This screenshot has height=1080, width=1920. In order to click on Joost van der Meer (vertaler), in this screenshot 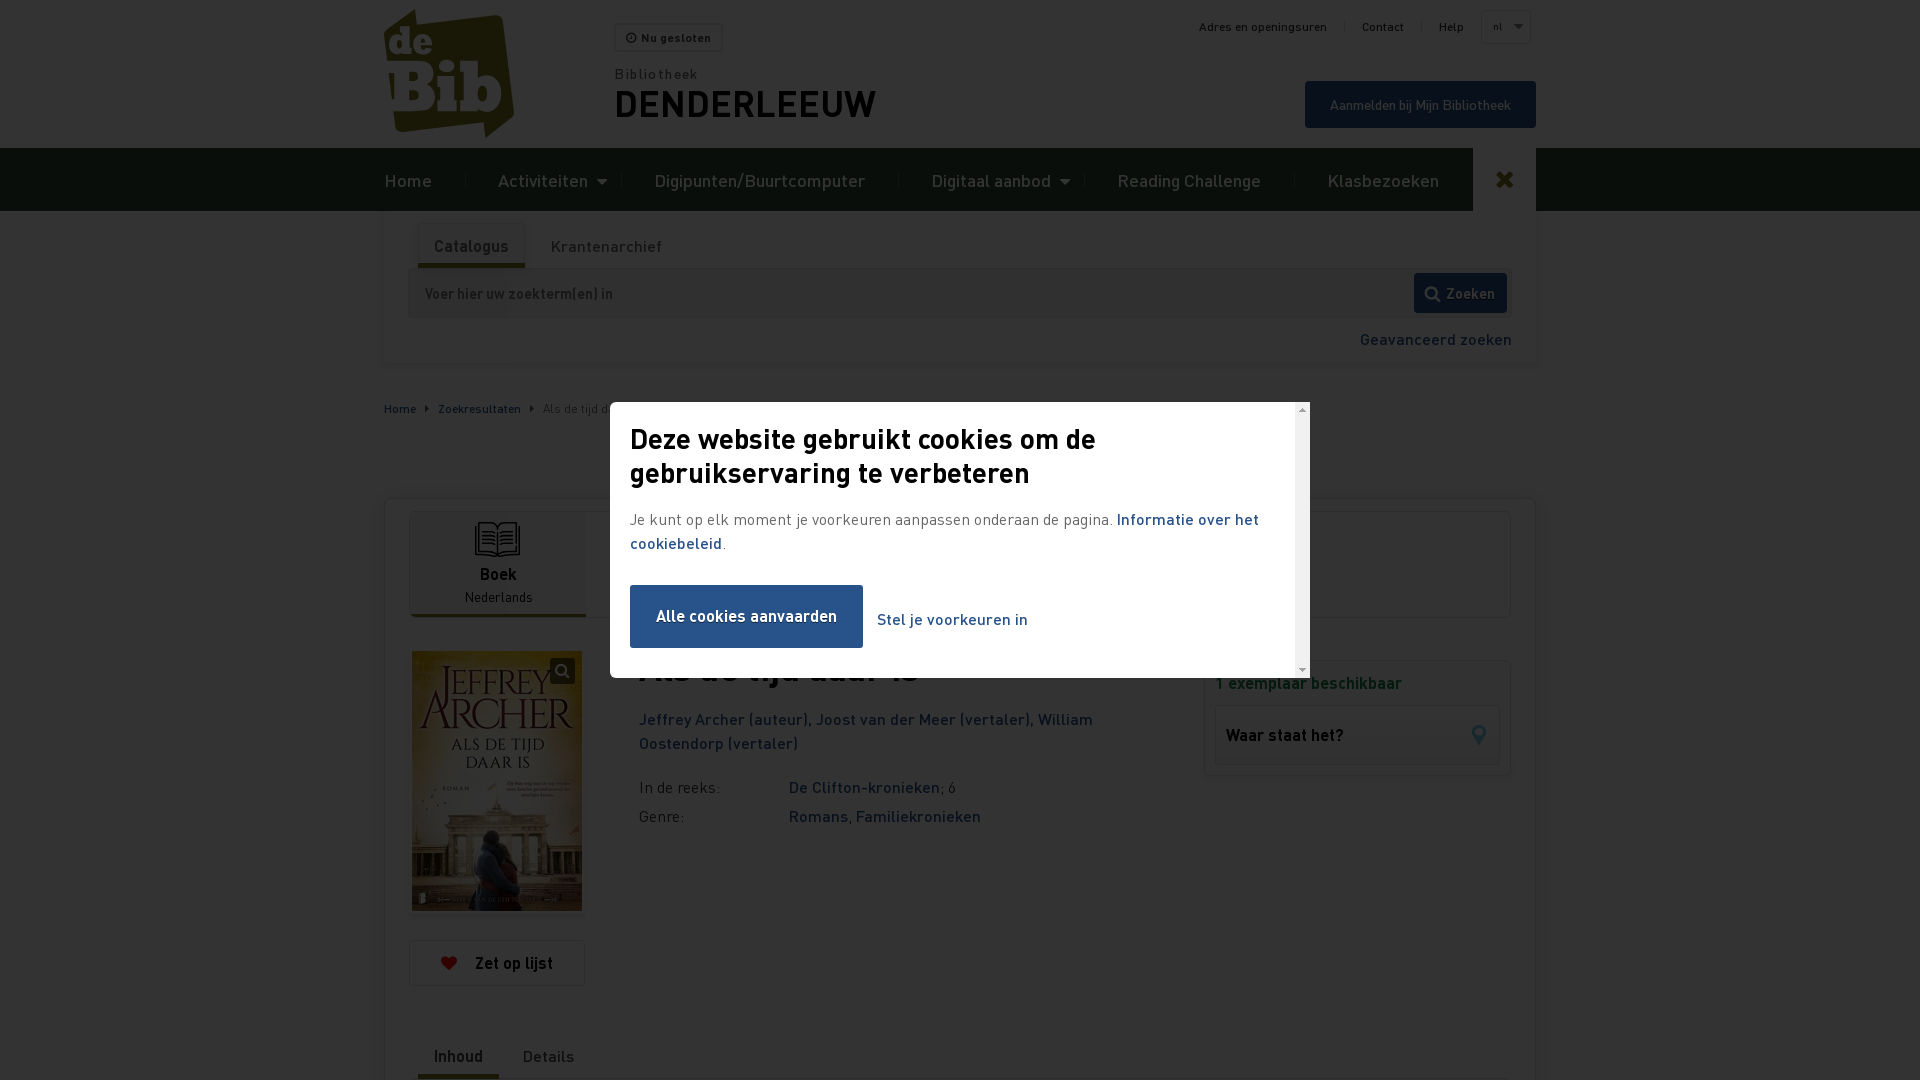, I will do `click(927, 718)`.